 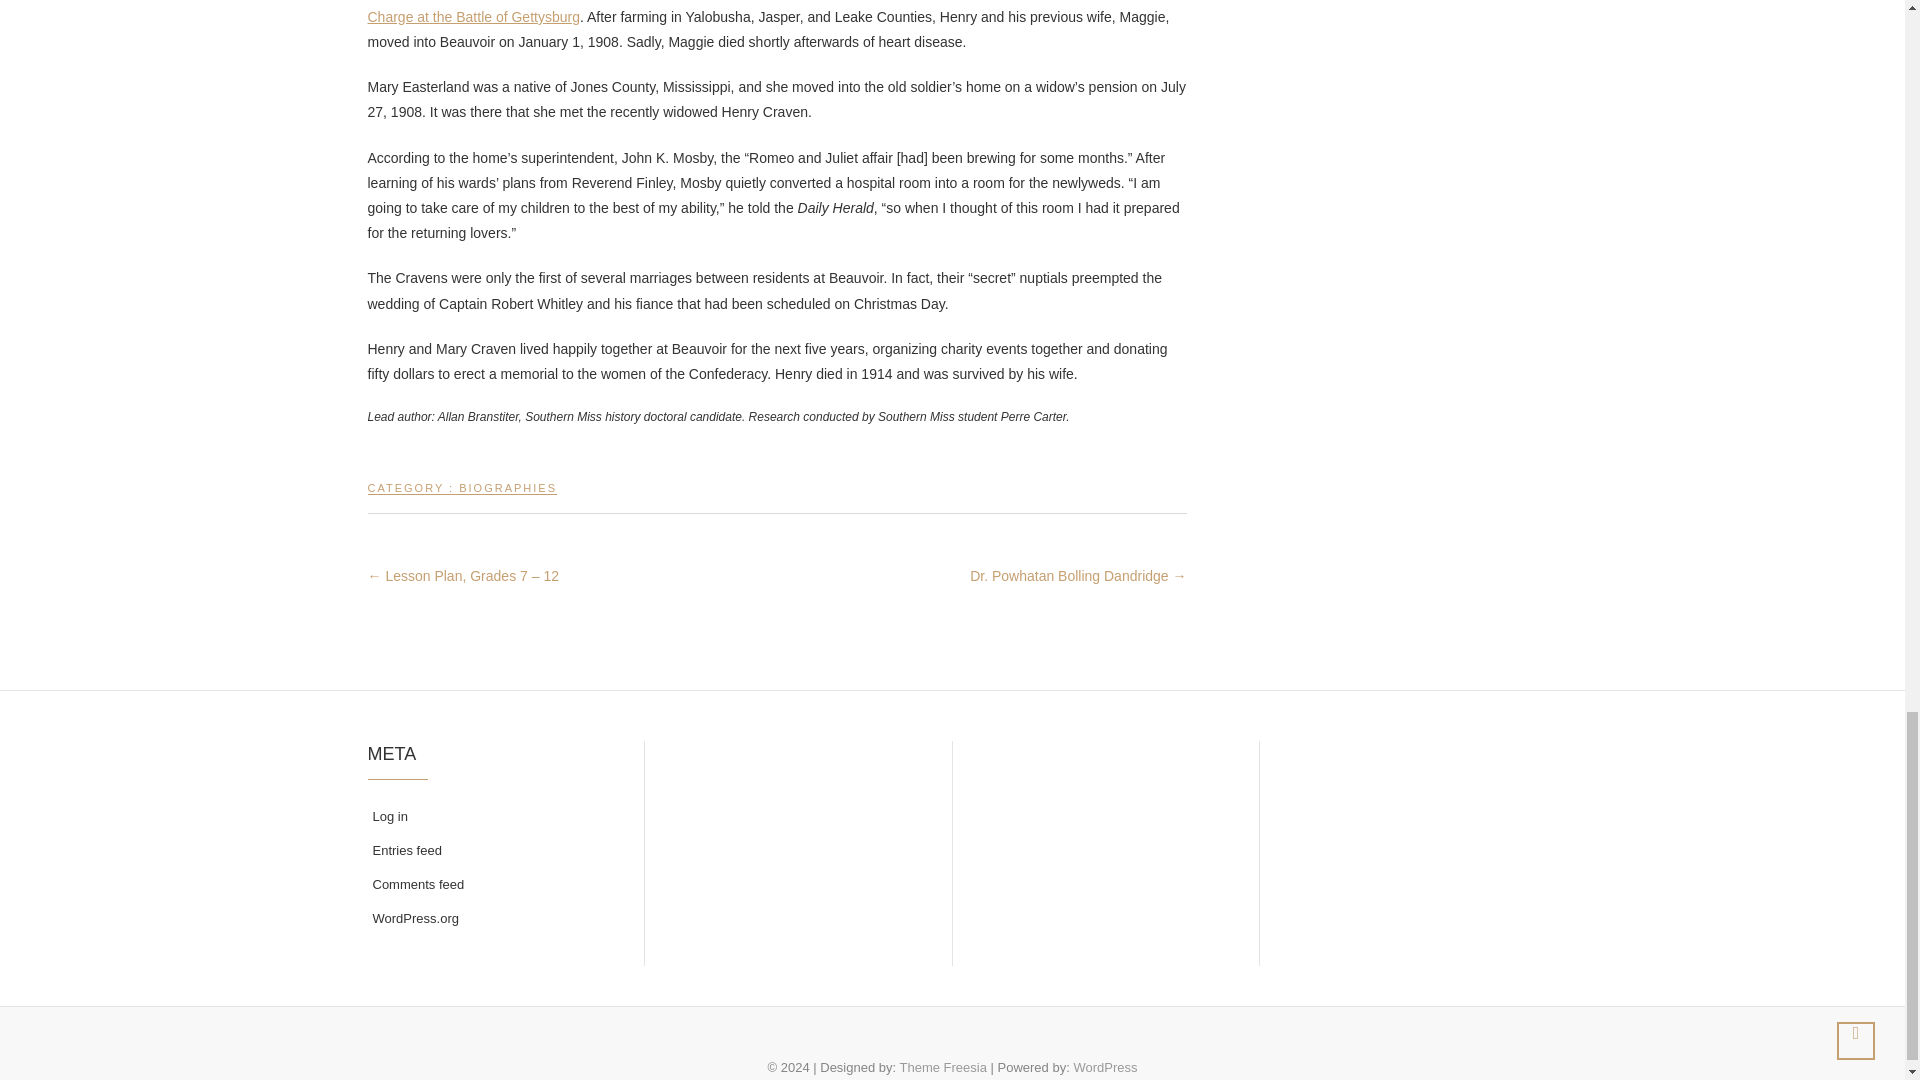 I want to click on BIOGRAPHIES, so click(x=507, y=496).